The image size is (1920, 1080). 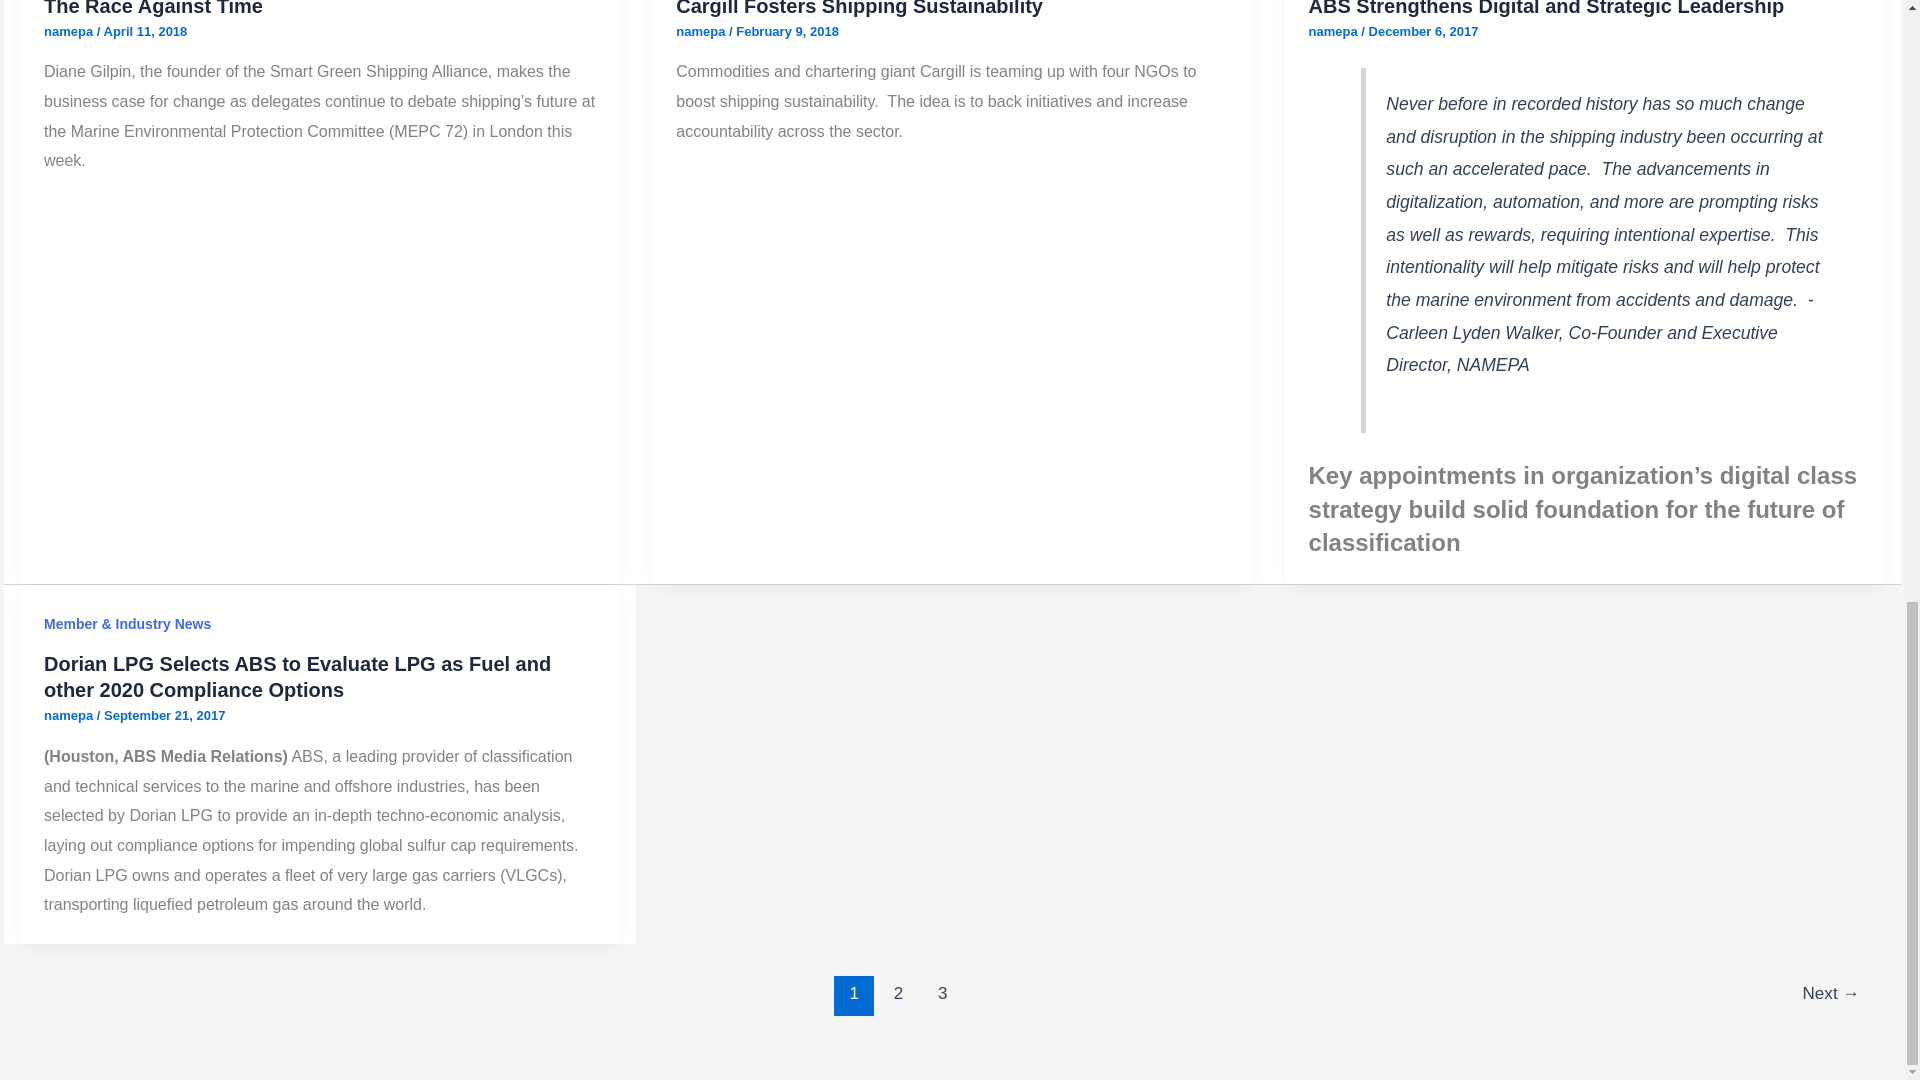 What do you see at coordinates (1335, 30) in the screenshot?
I see `View all posts by namepa` at bounding box center [1335, 30].